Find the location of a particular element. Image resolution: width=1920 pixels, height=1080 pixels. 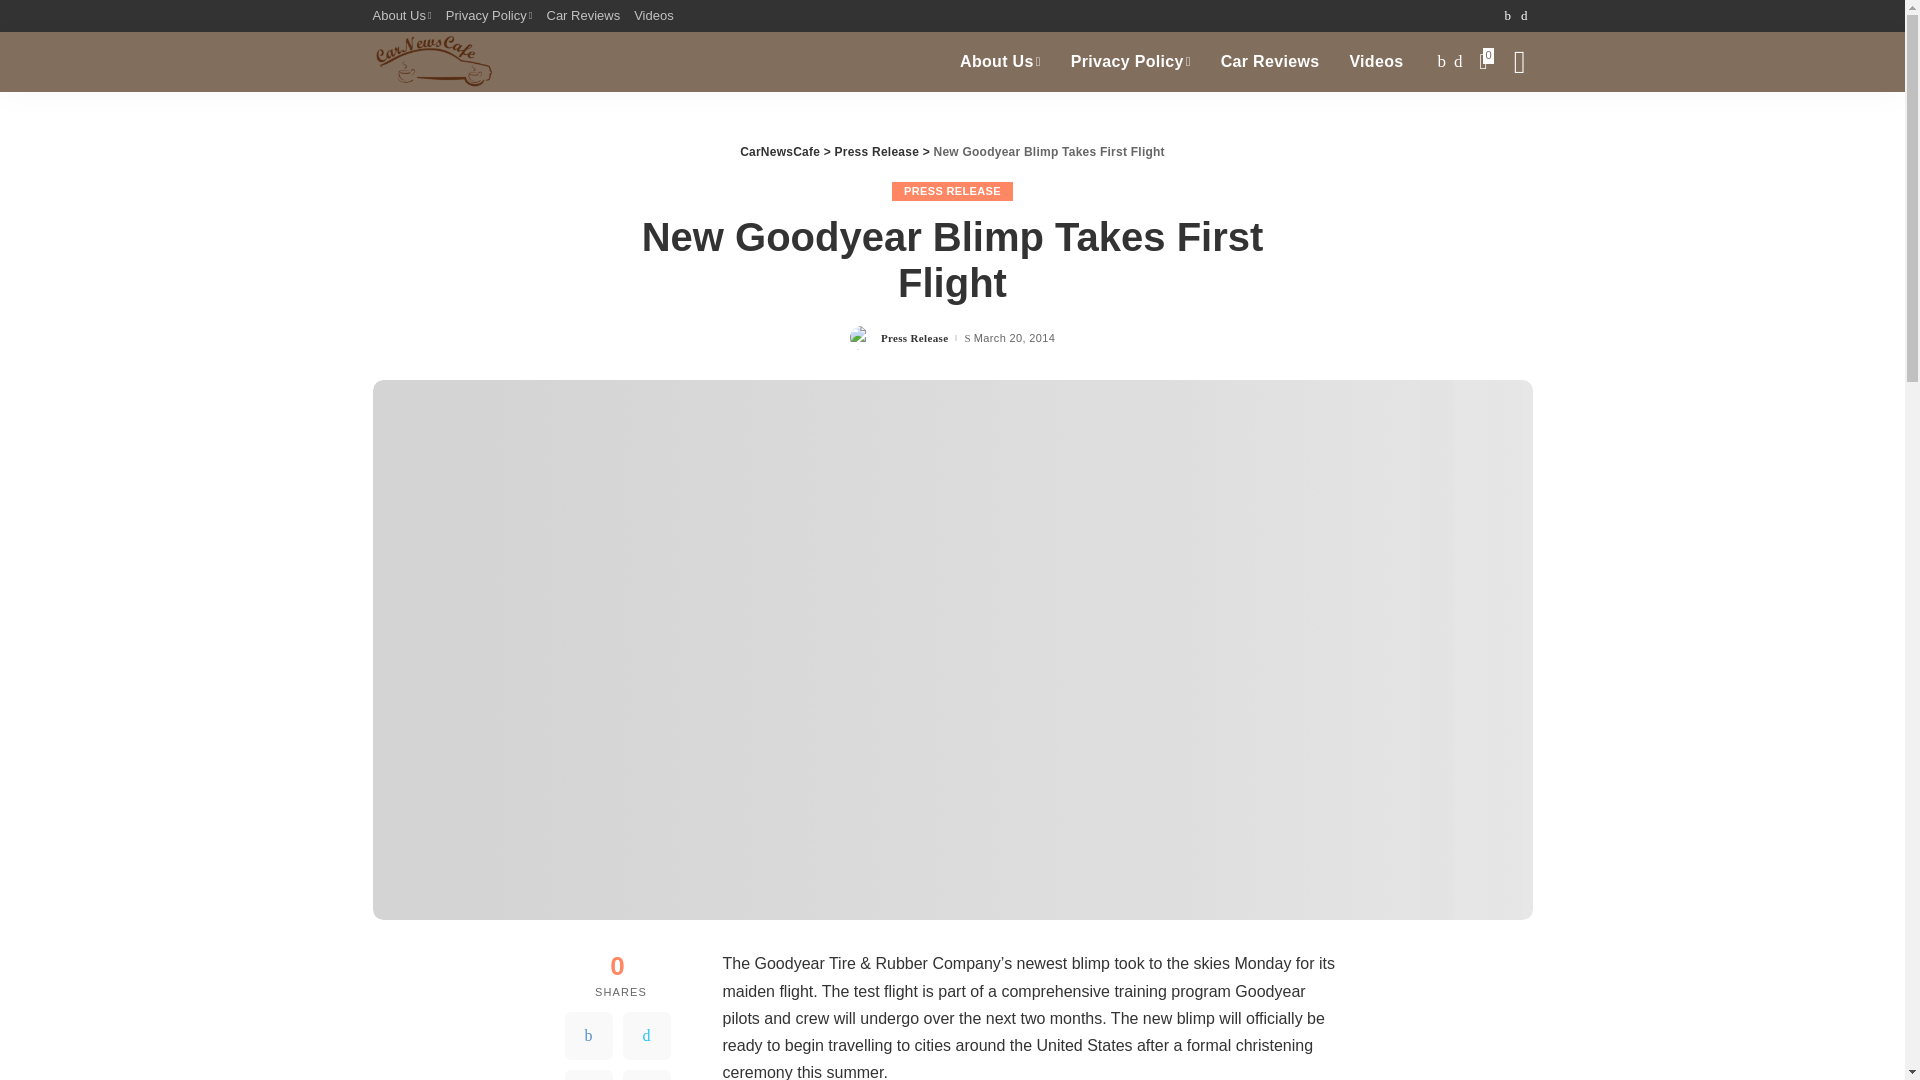

About Us is located at coordinates (404, 16).